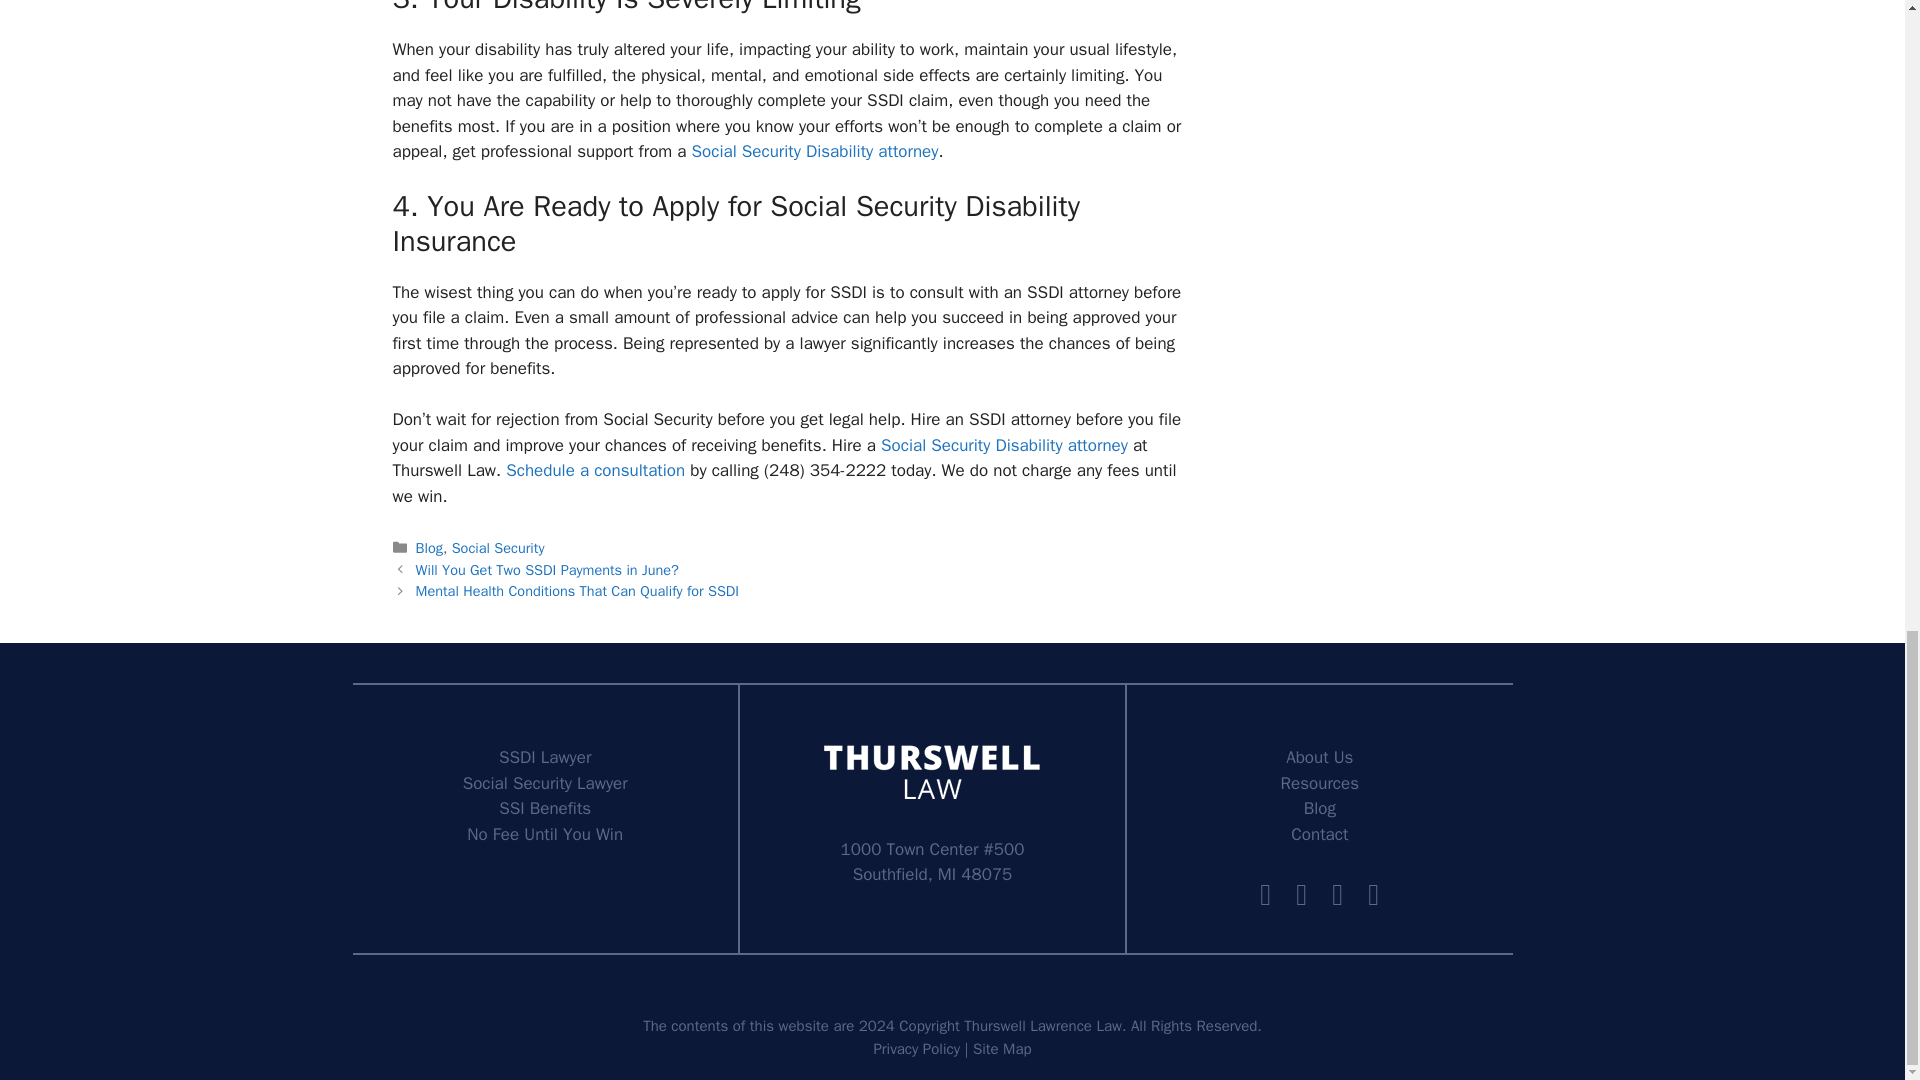 The width and height of the screenshot is (1920, 1080). What do you see at coordinates (1320, 808) in the screenshot?
I see `Blog` at bounding box center [1320, 808].